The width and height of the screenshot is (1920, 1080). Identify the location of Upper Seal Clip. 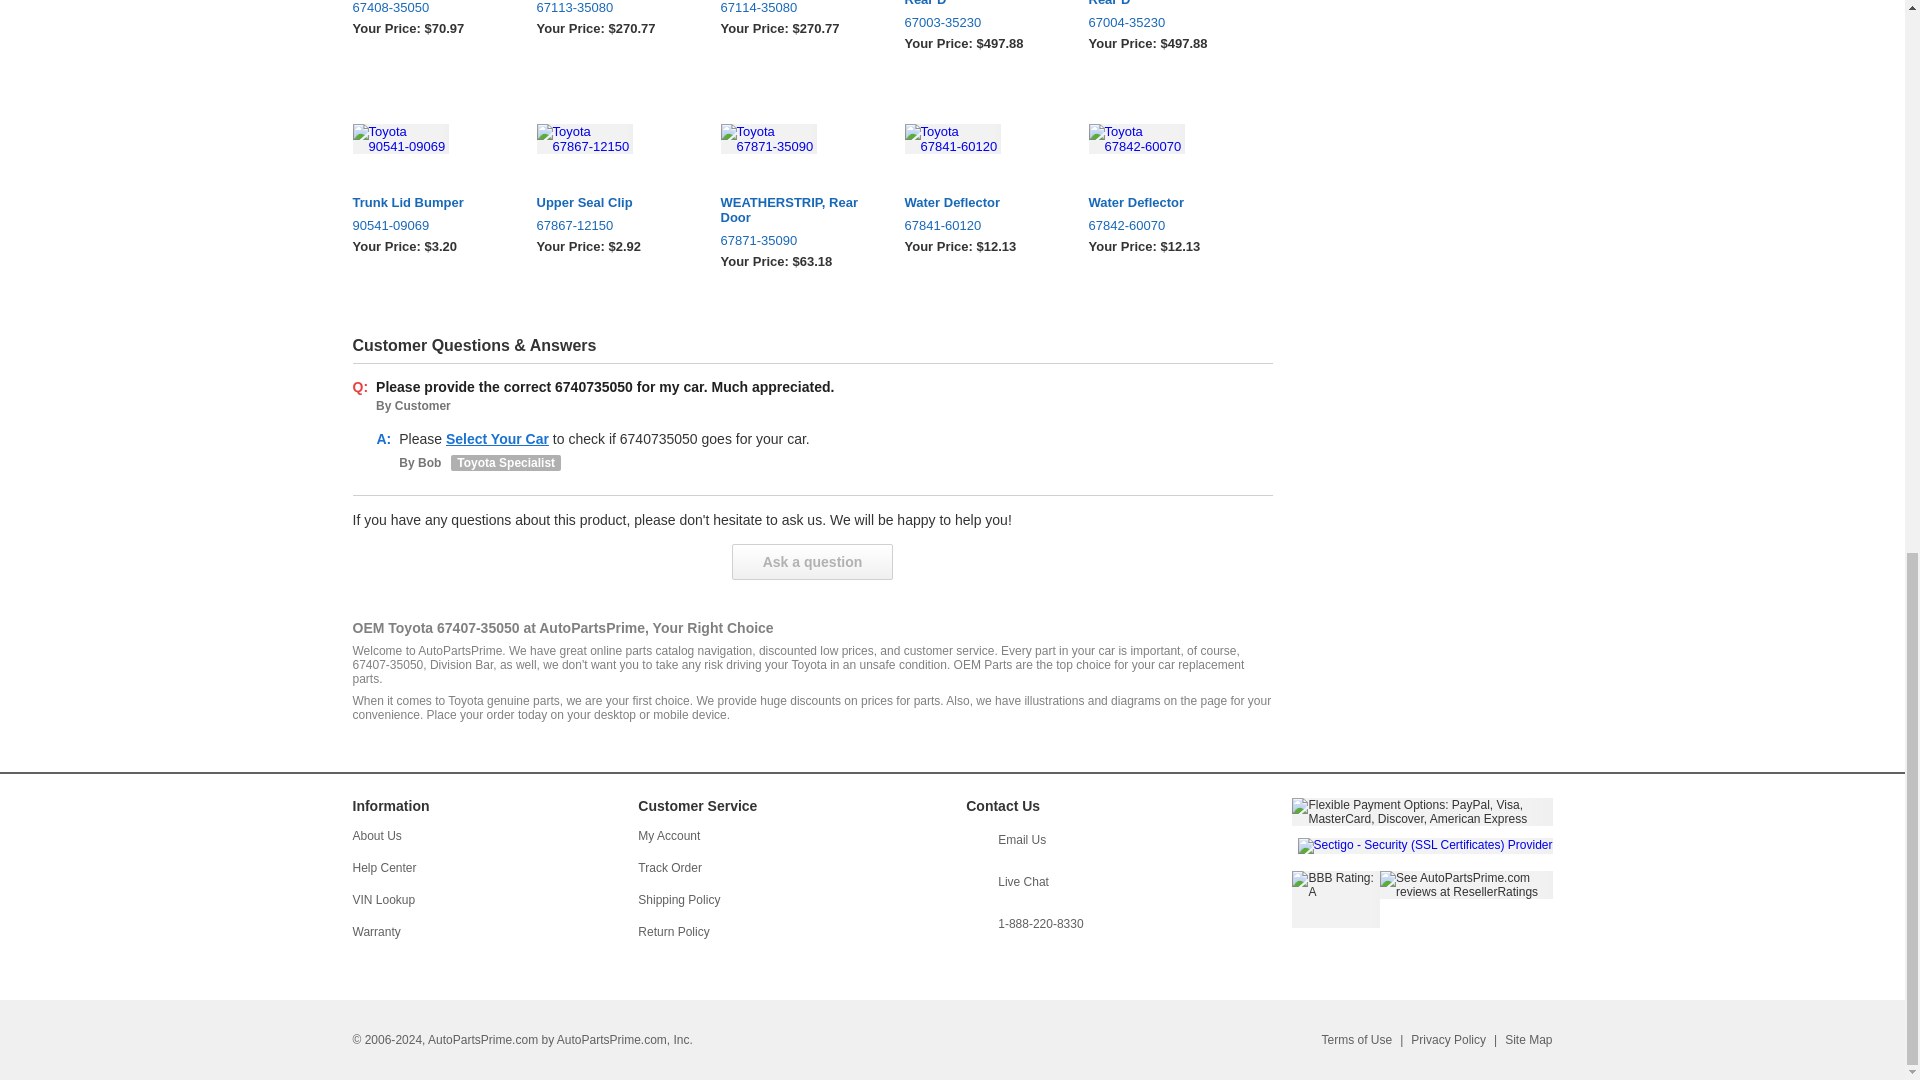
(615, 202).